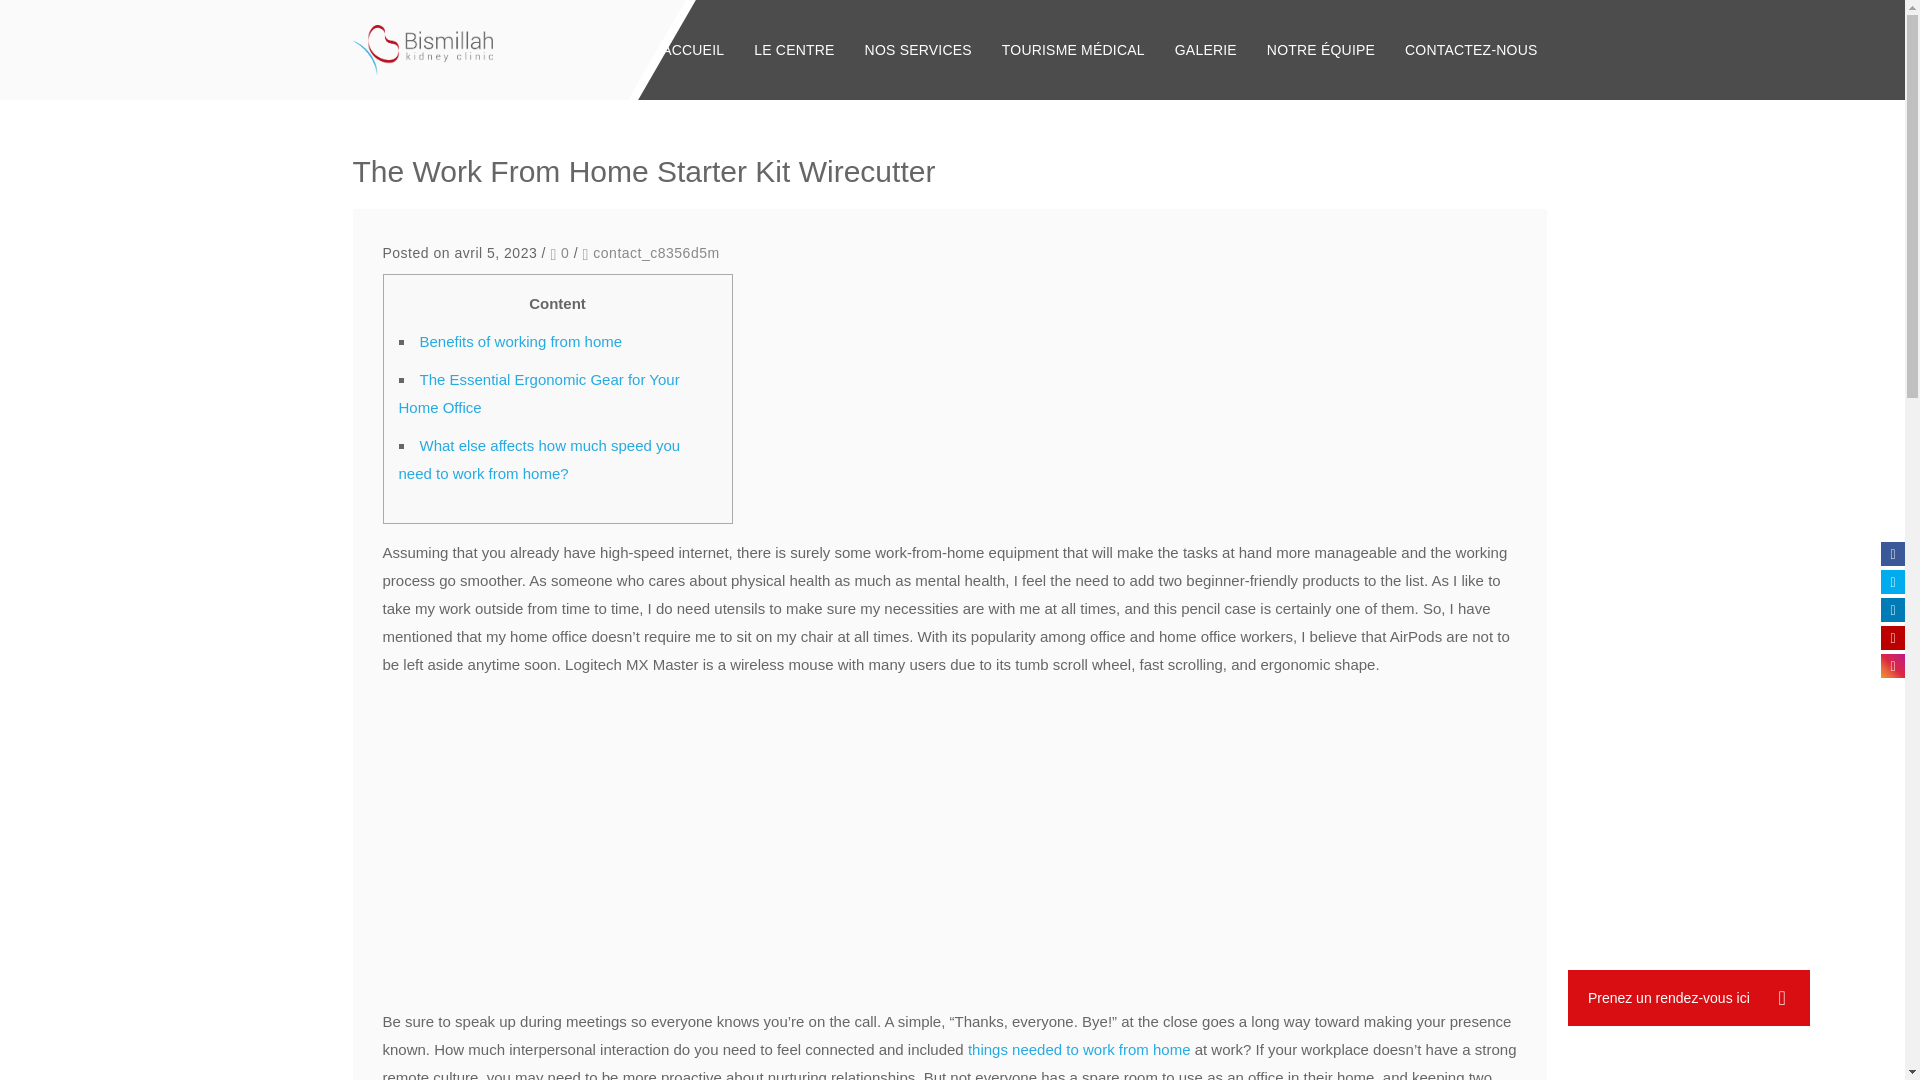 This screenshot has width=1920, height=1080. Describe the element at coordinates (693, 50) in the screenshot. I see `ACCUEIL` at that location.